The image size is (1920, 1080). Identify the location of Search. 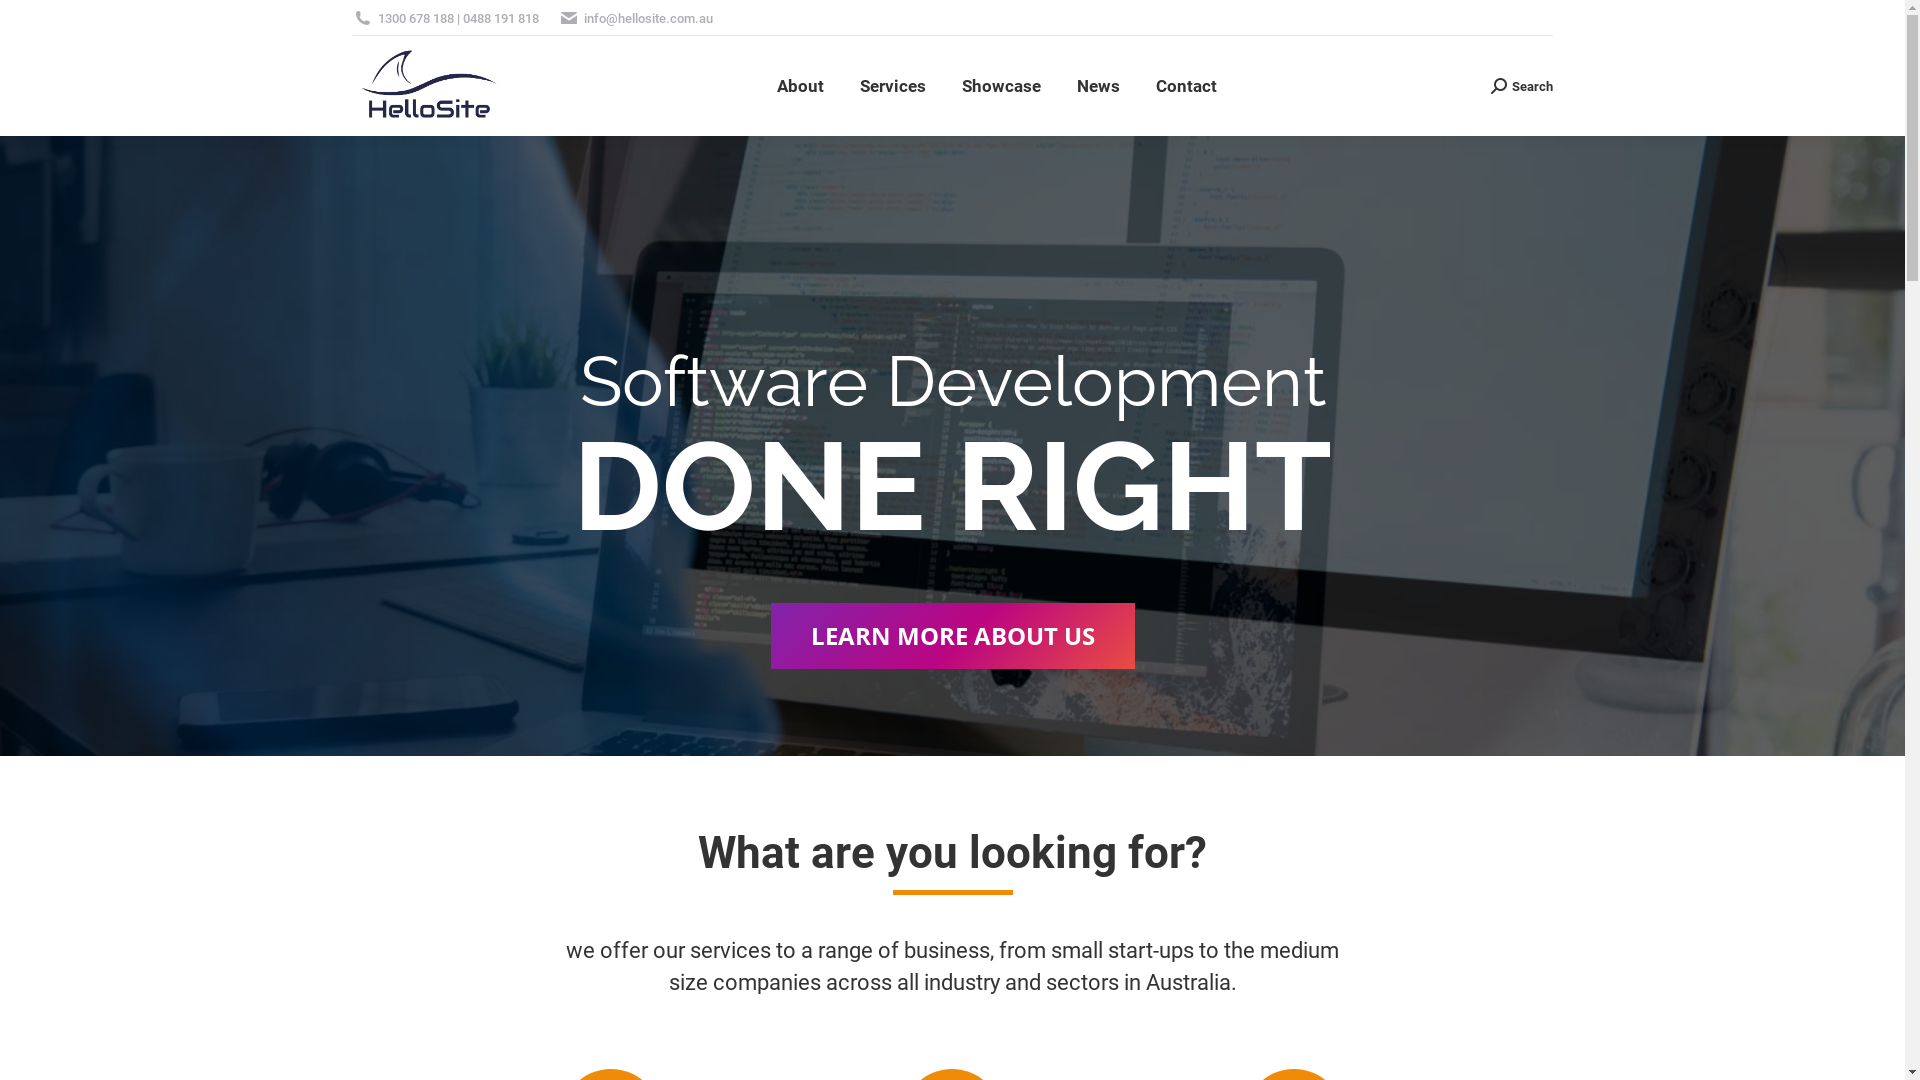
(1521, 86).